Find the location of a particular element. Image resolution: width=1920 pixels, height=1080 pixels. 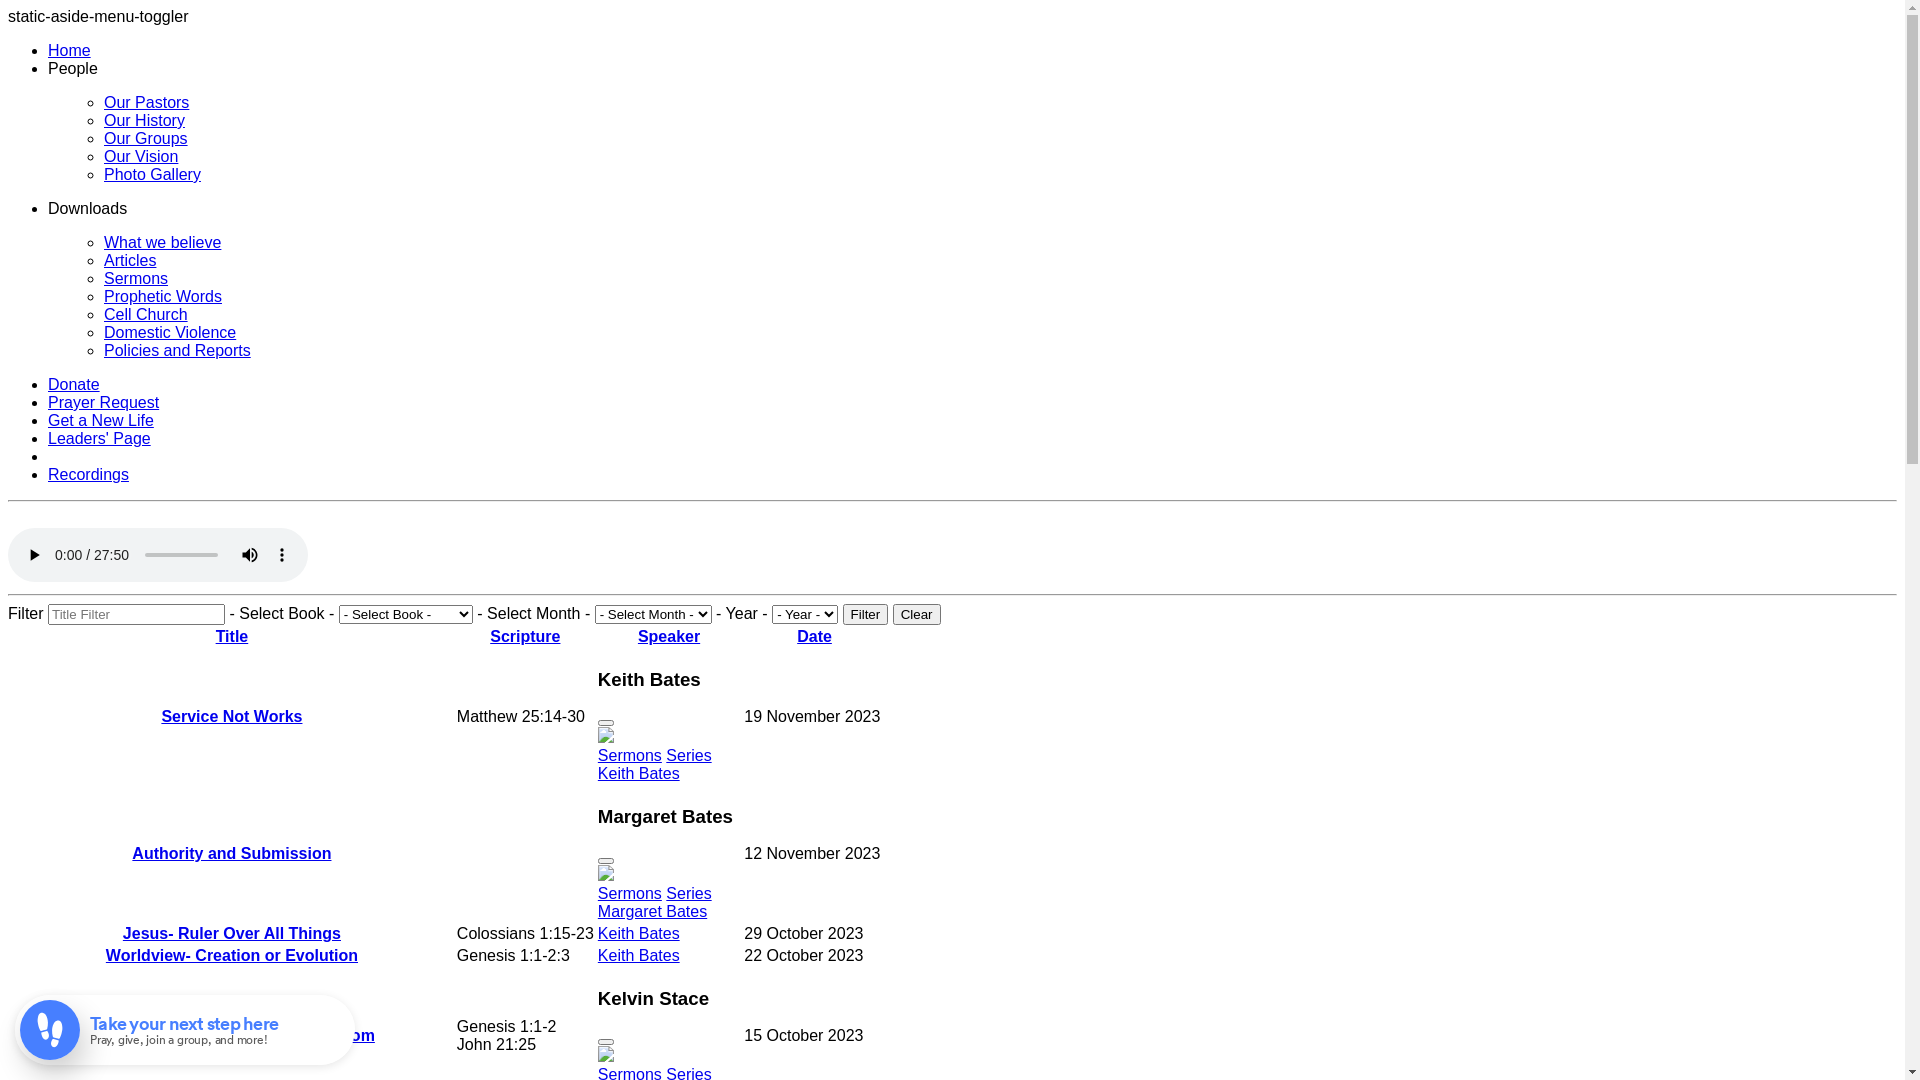

Worldview- Creation or Evolution is located at coordinates (232, 956).